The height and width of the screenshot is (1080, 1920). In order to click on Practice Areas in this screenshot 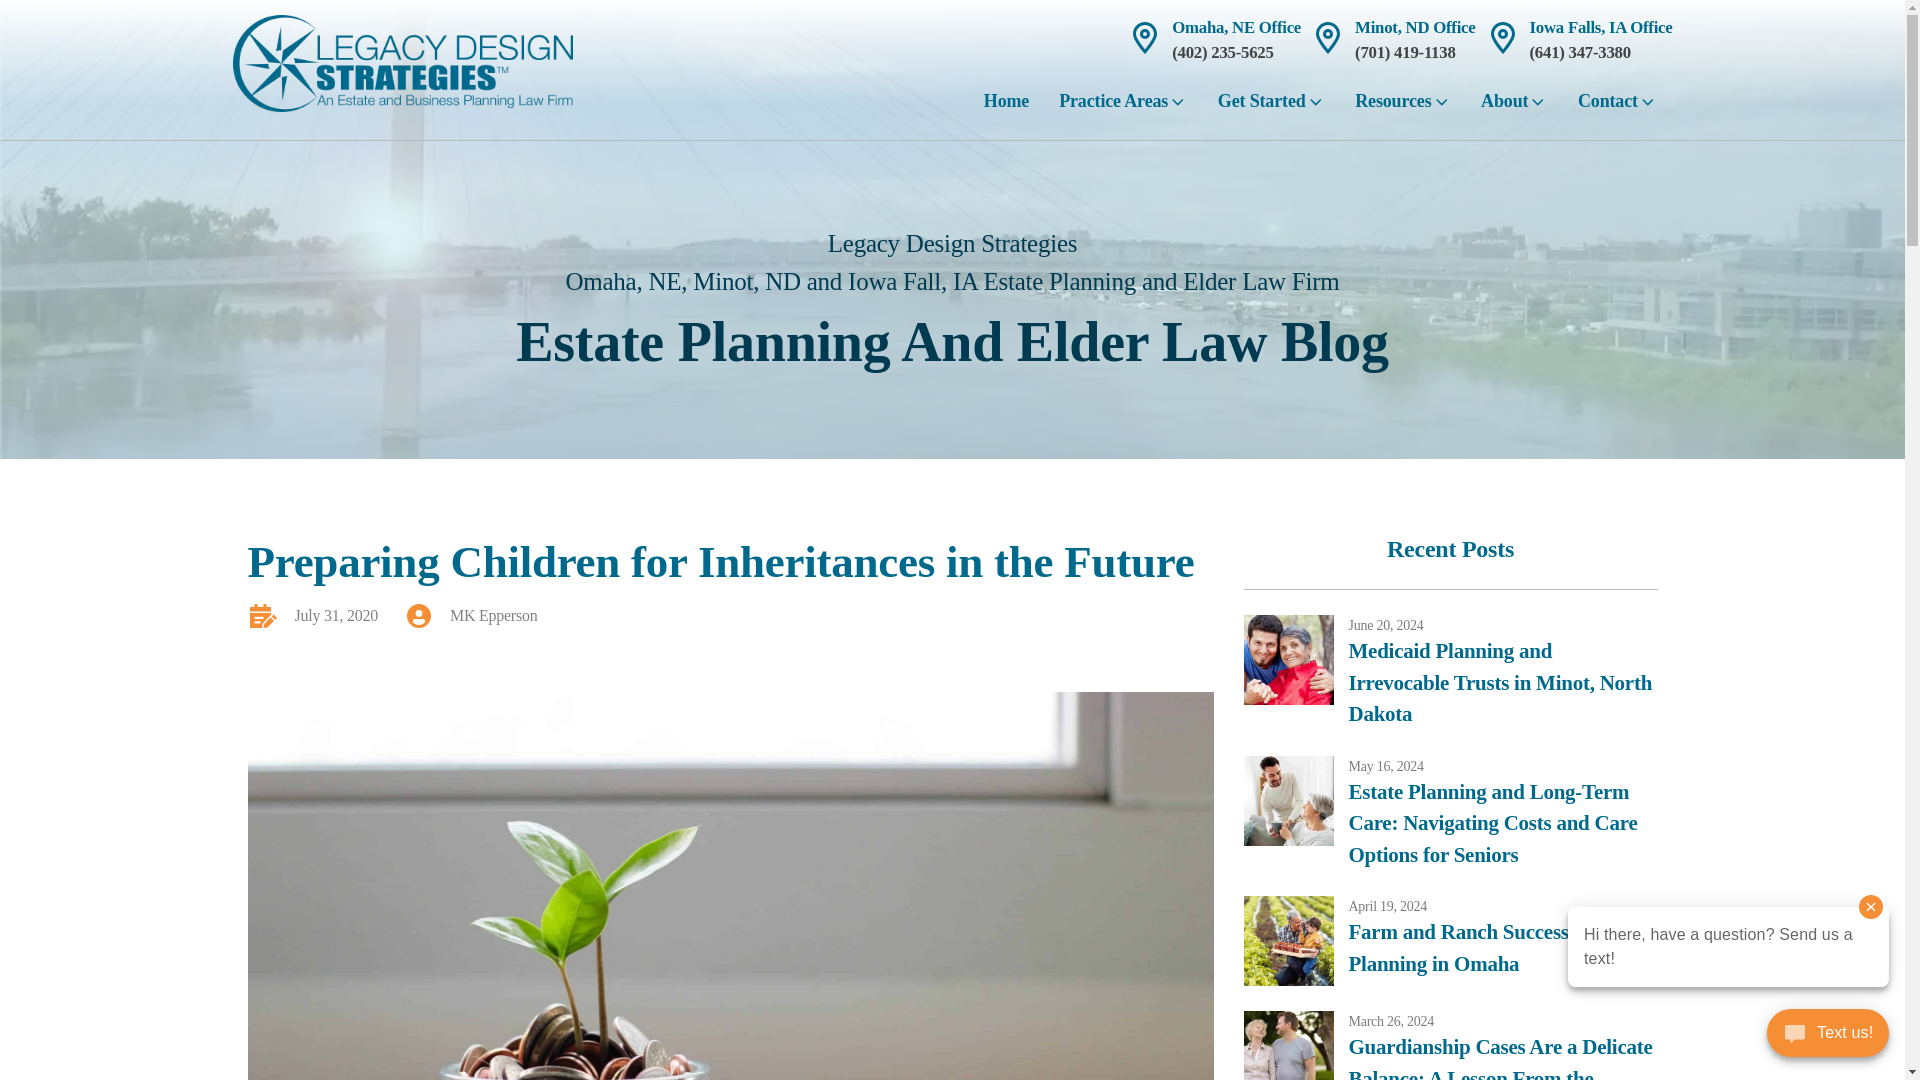, I will do `click(1124, 108)`.